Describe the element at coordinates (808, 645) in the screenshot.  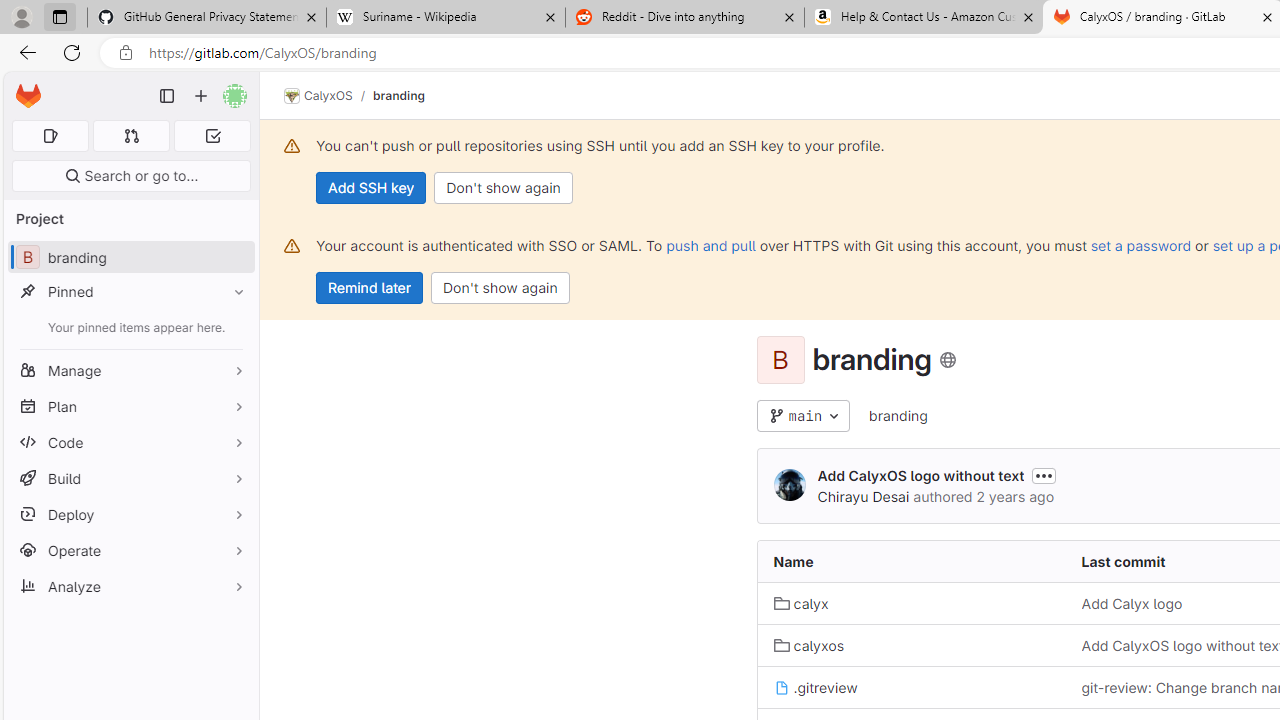
I see `calyxos` at that location.